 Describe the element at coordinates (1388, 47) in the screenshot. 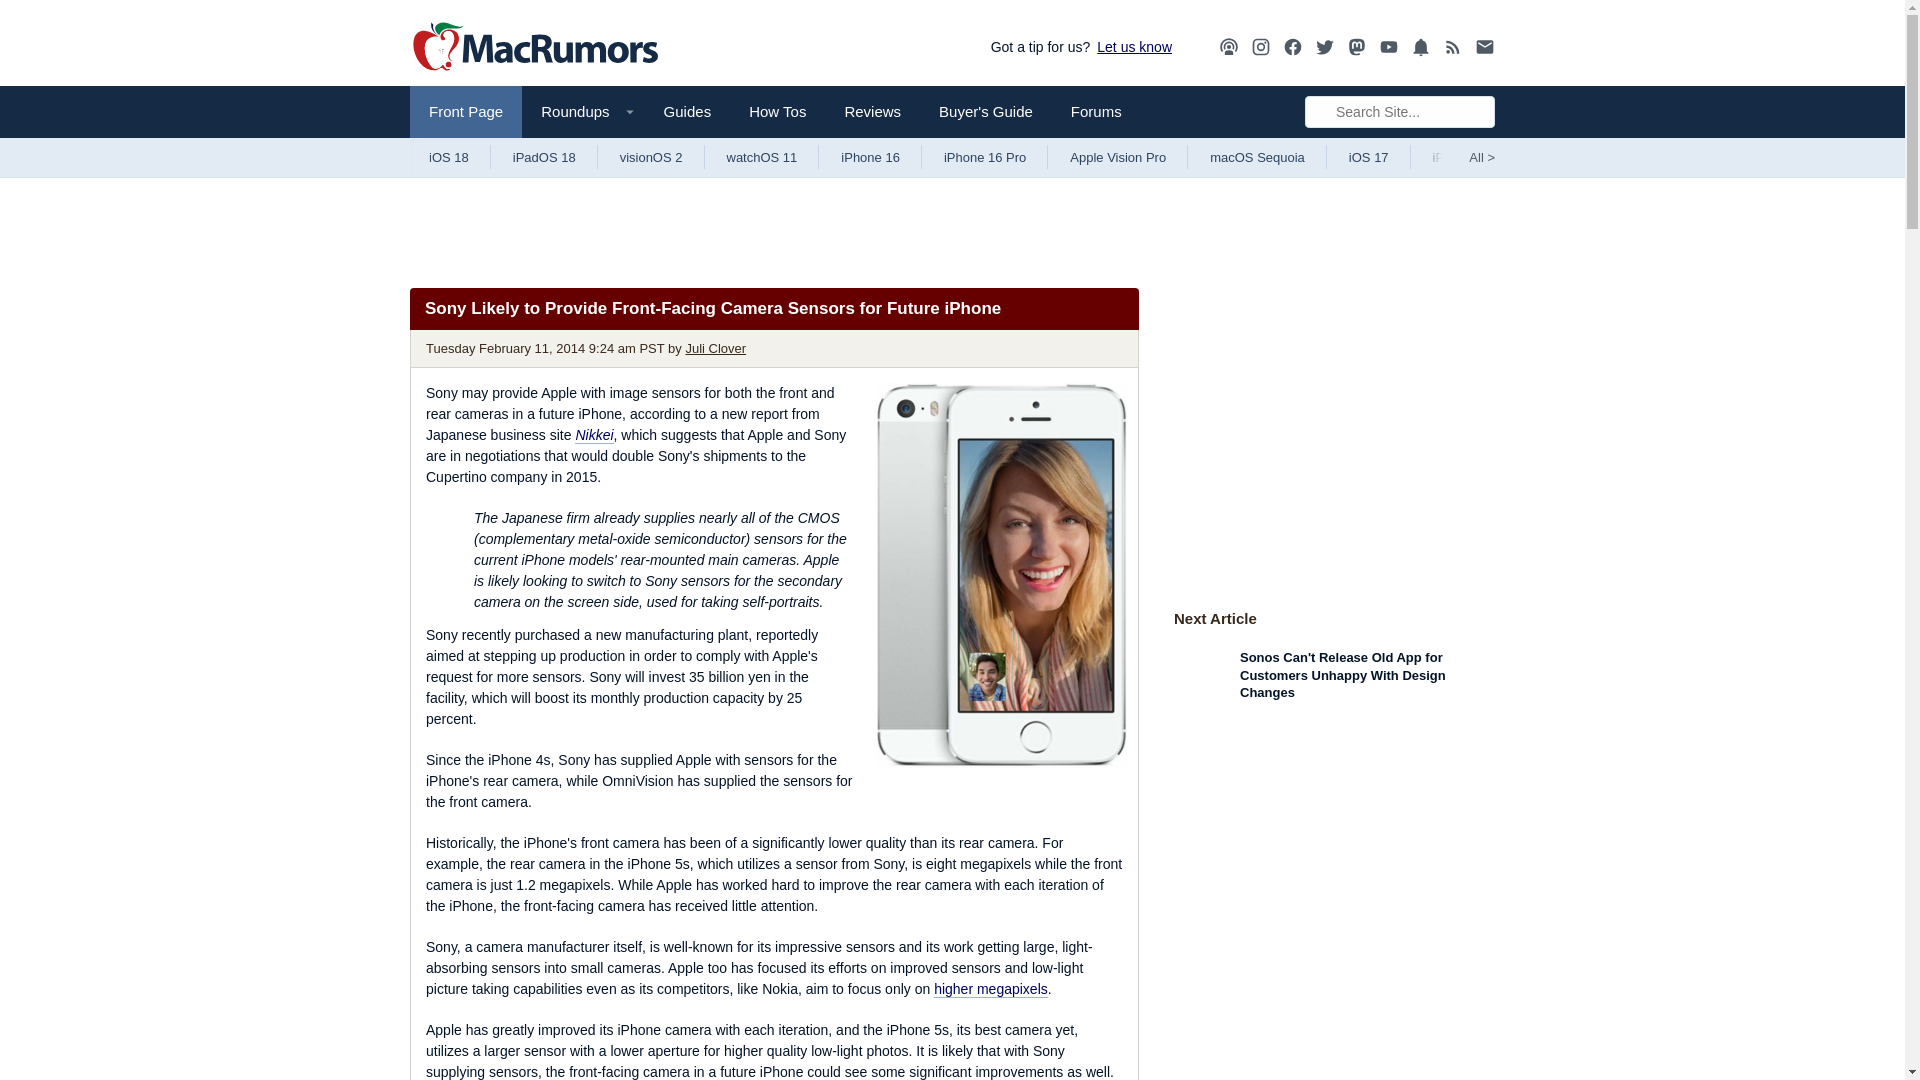

I see `YouTube` at that location.